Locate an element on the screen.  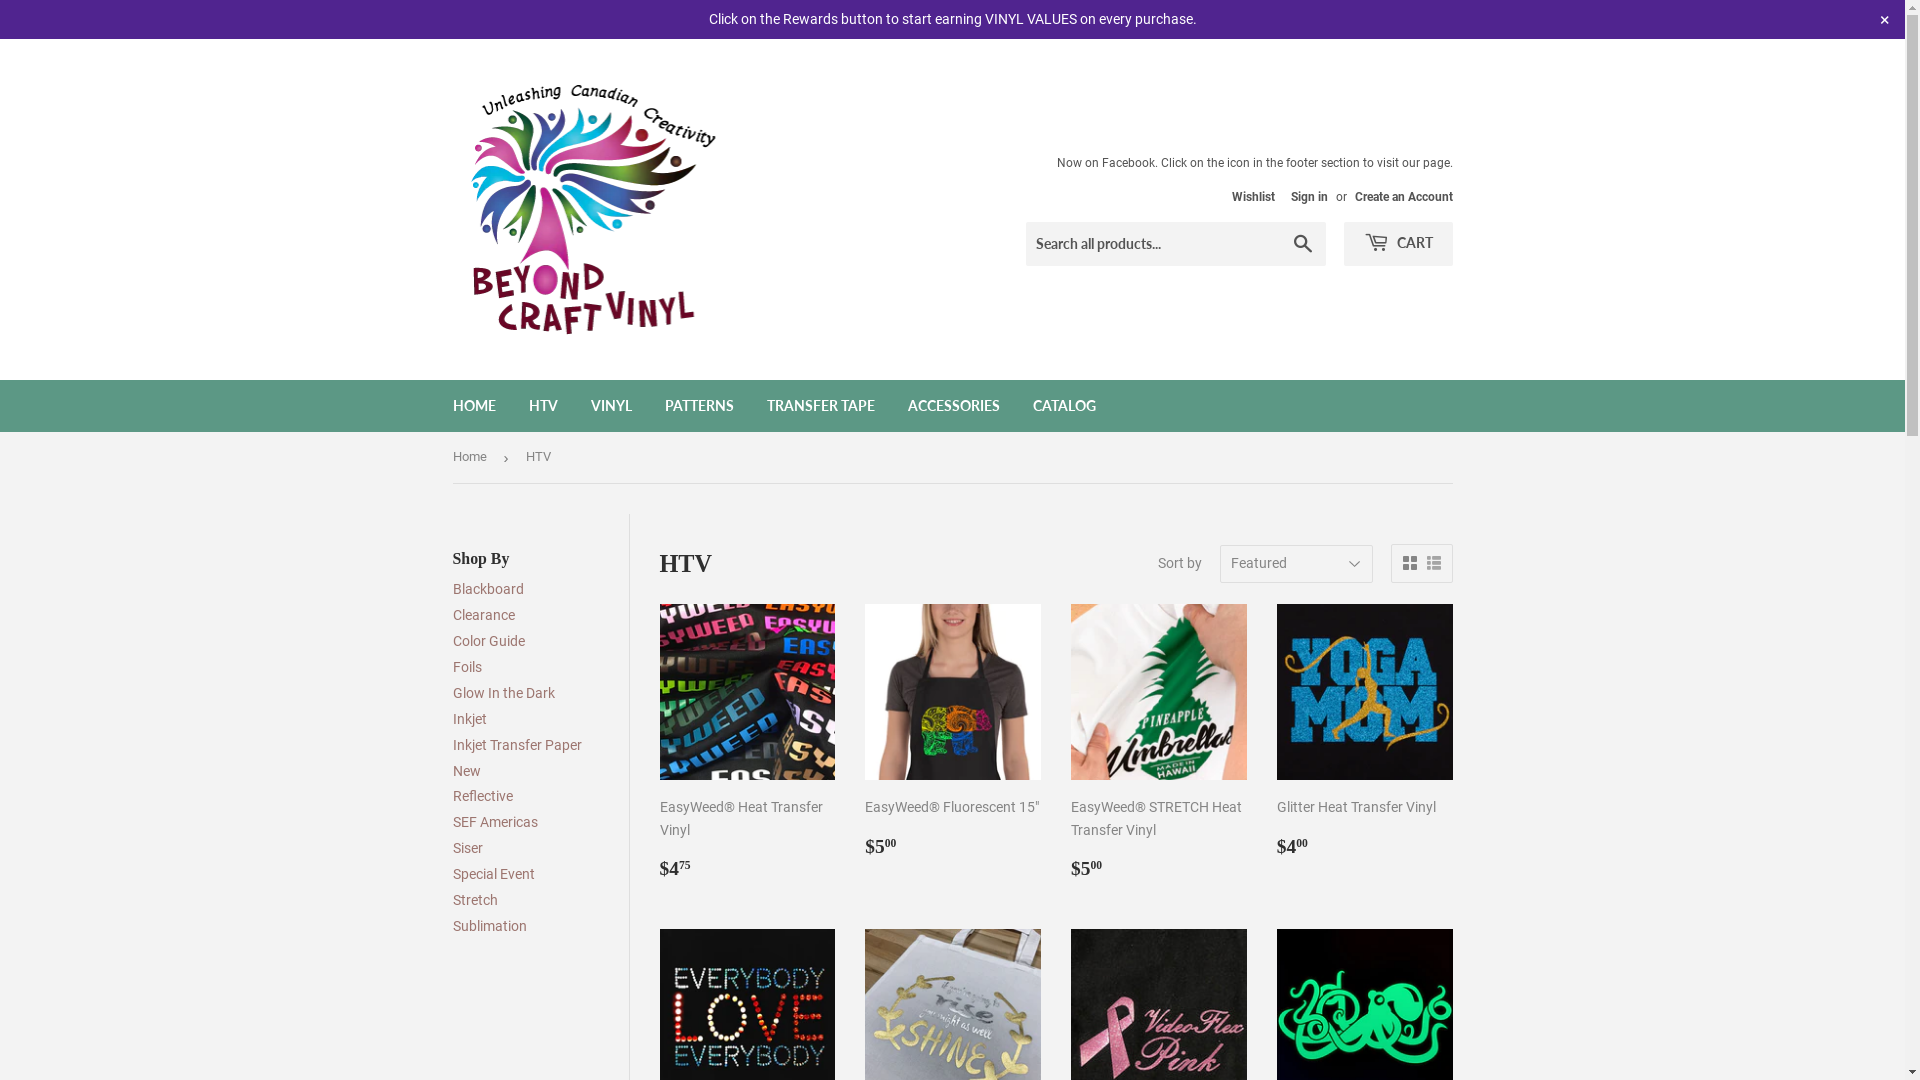
Clearance is located at coordinates (483, 615).